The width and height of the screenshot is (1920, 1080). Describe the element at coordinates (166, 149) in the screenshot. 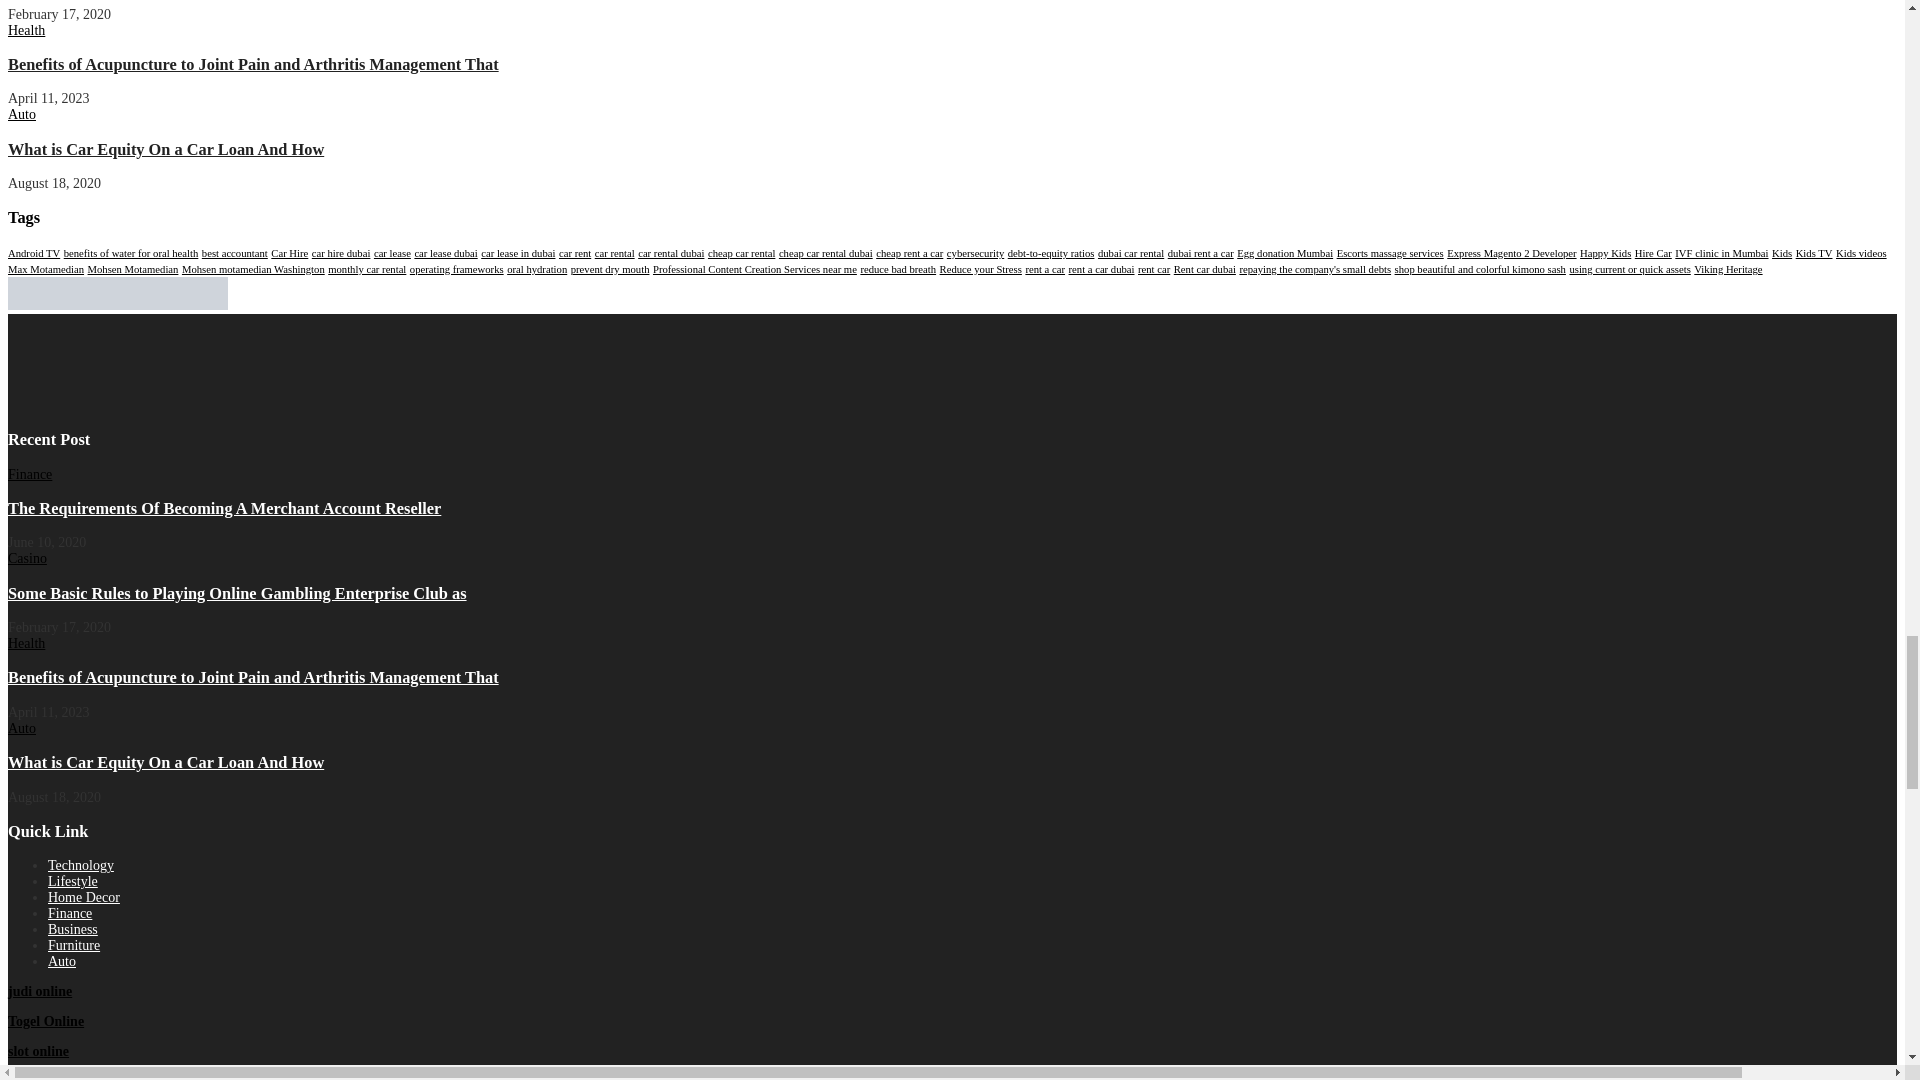

I see `What is Car Equity On a Car Loan And How Can You Use It?` at that location.